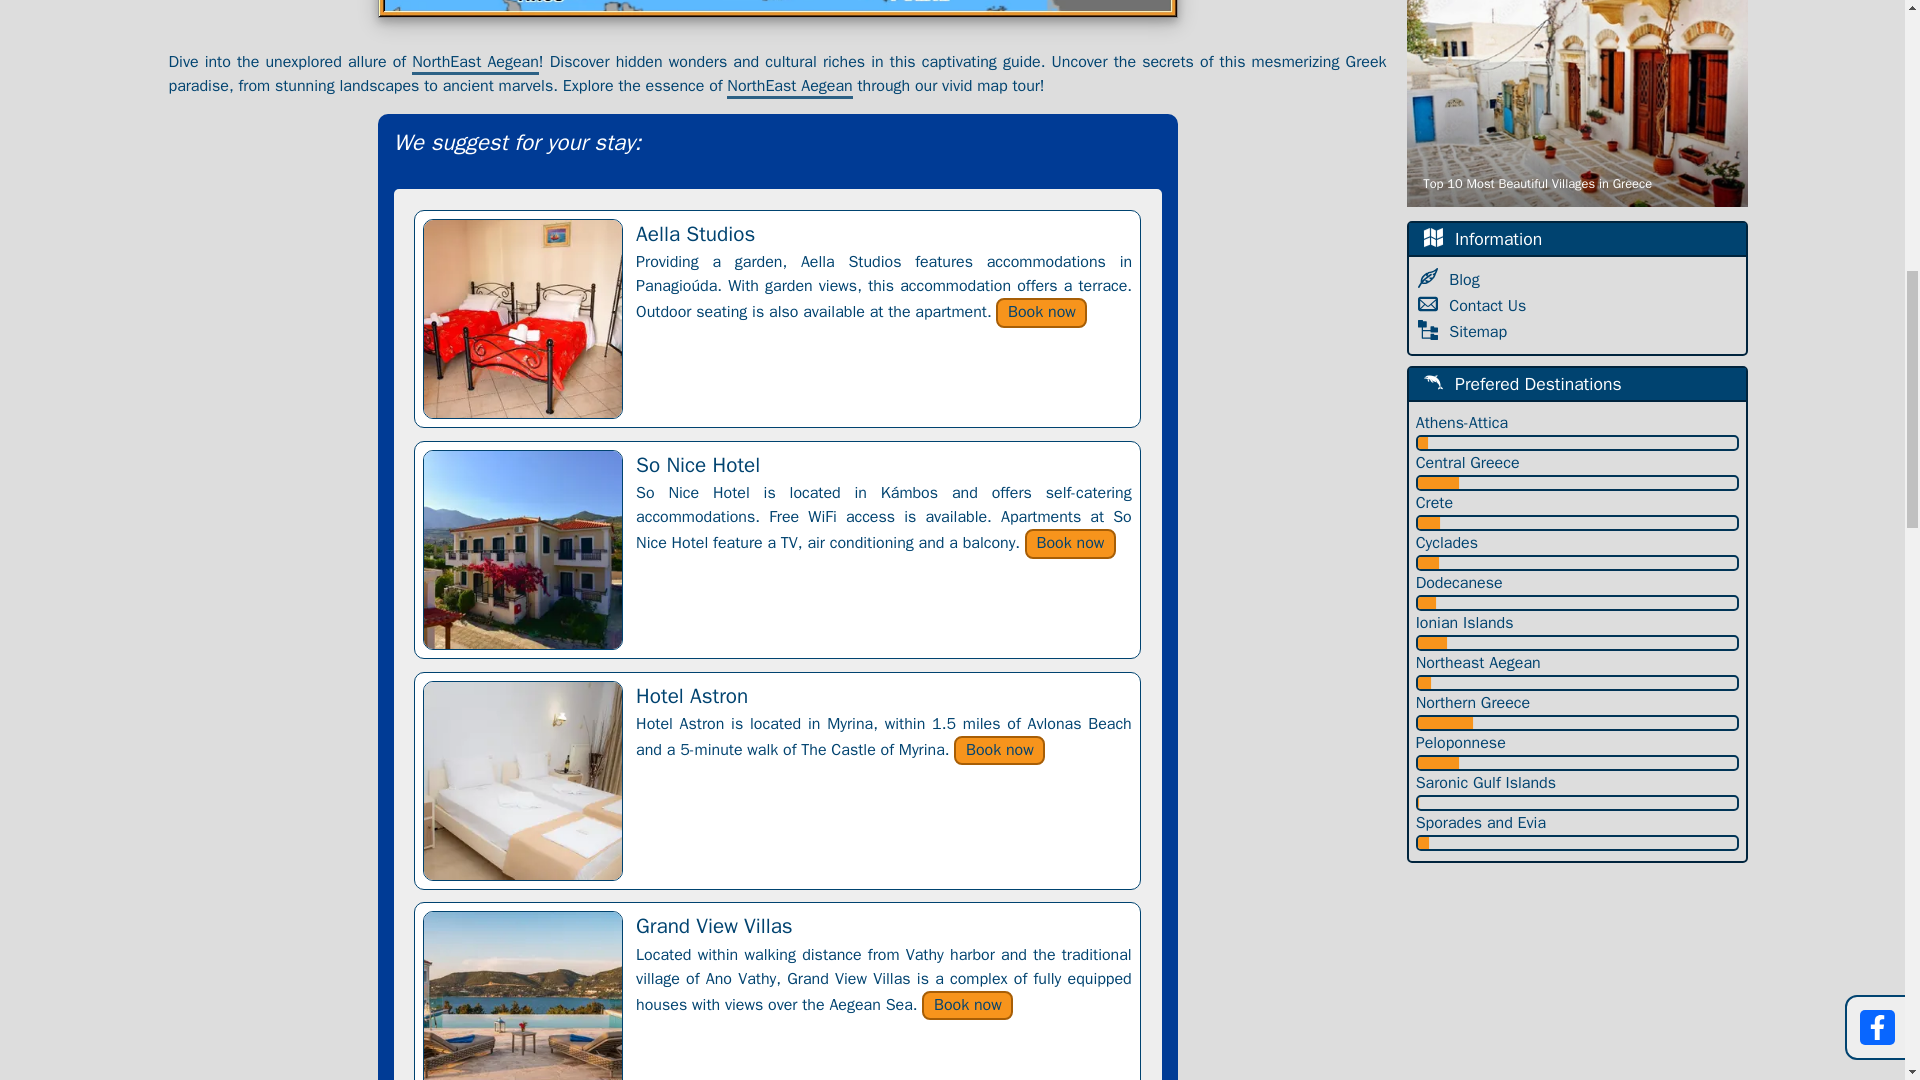 The height and width of the screenshot is (1080, 1920). I want to click on Central Greece, so click(1578, 463).